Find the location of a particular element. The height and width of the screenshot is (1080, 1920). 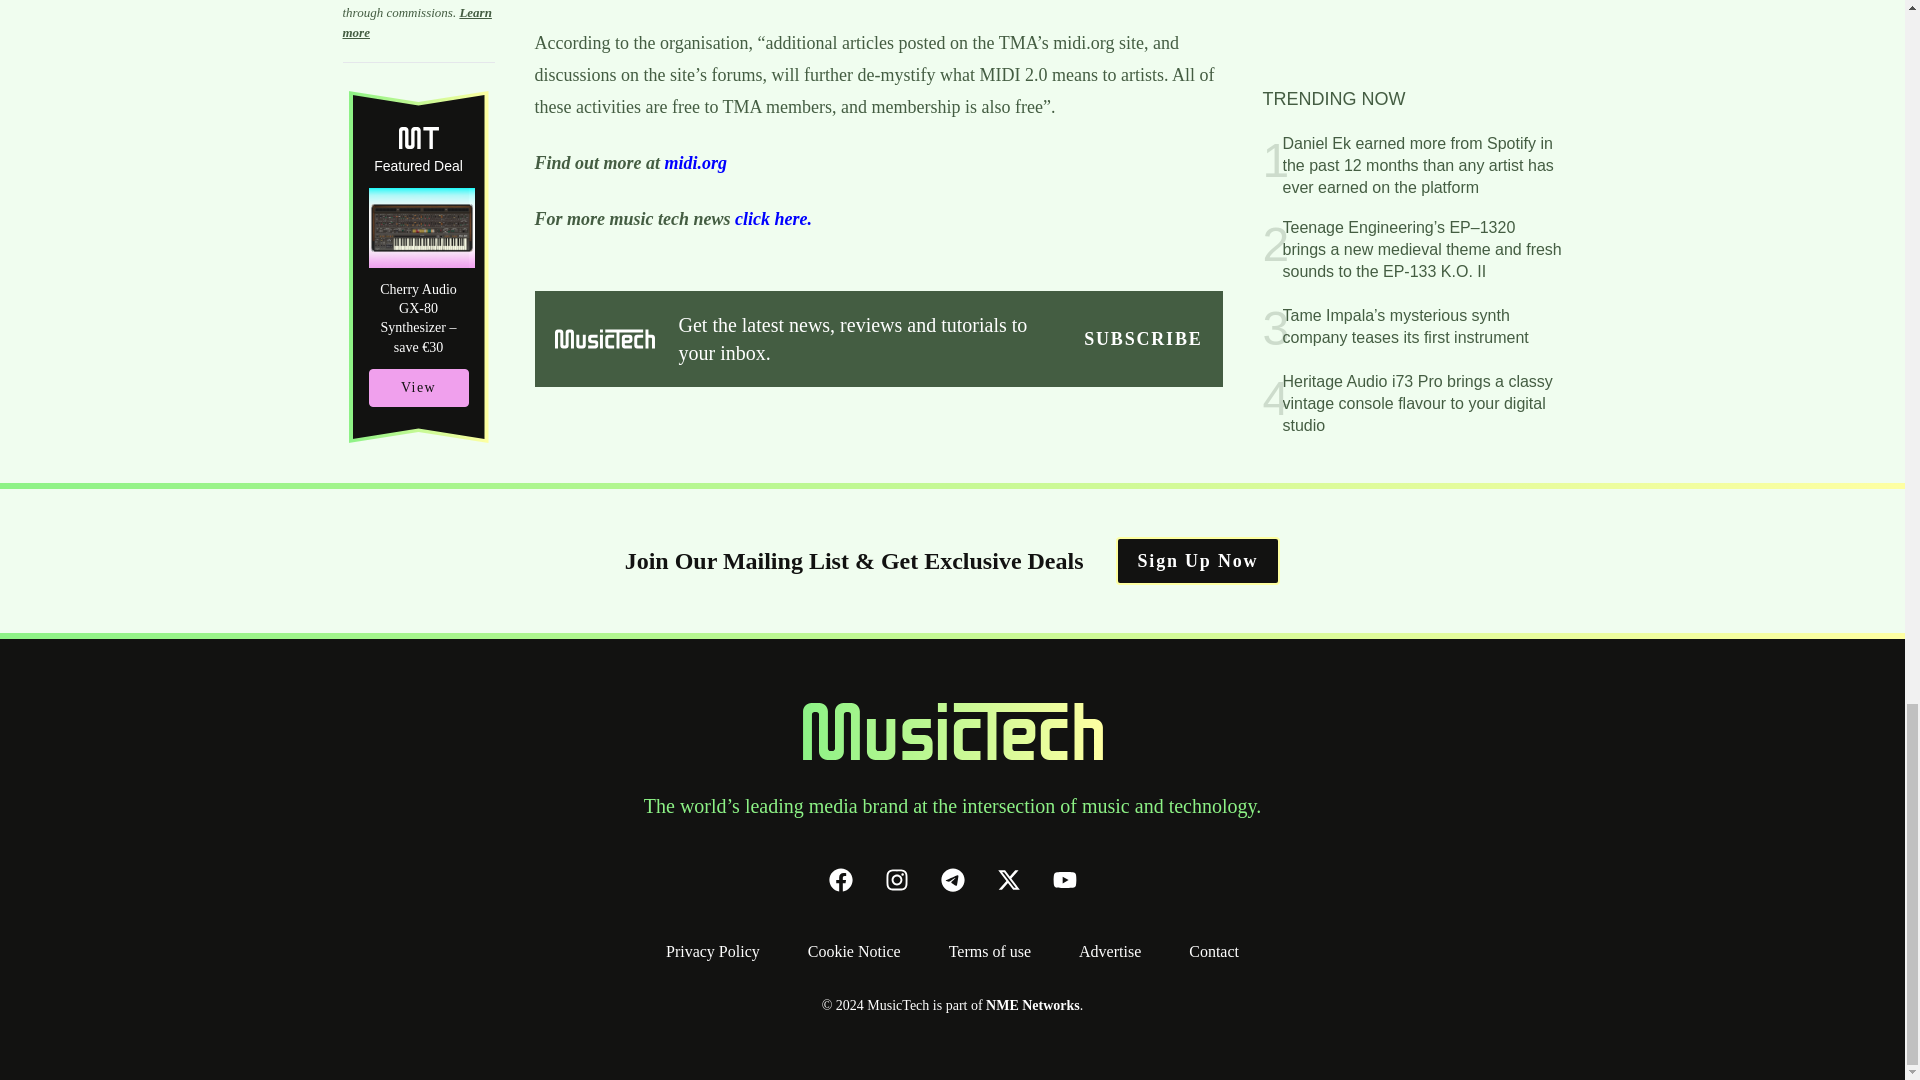

Join our mailing list is located at coordinates (1142, 339).